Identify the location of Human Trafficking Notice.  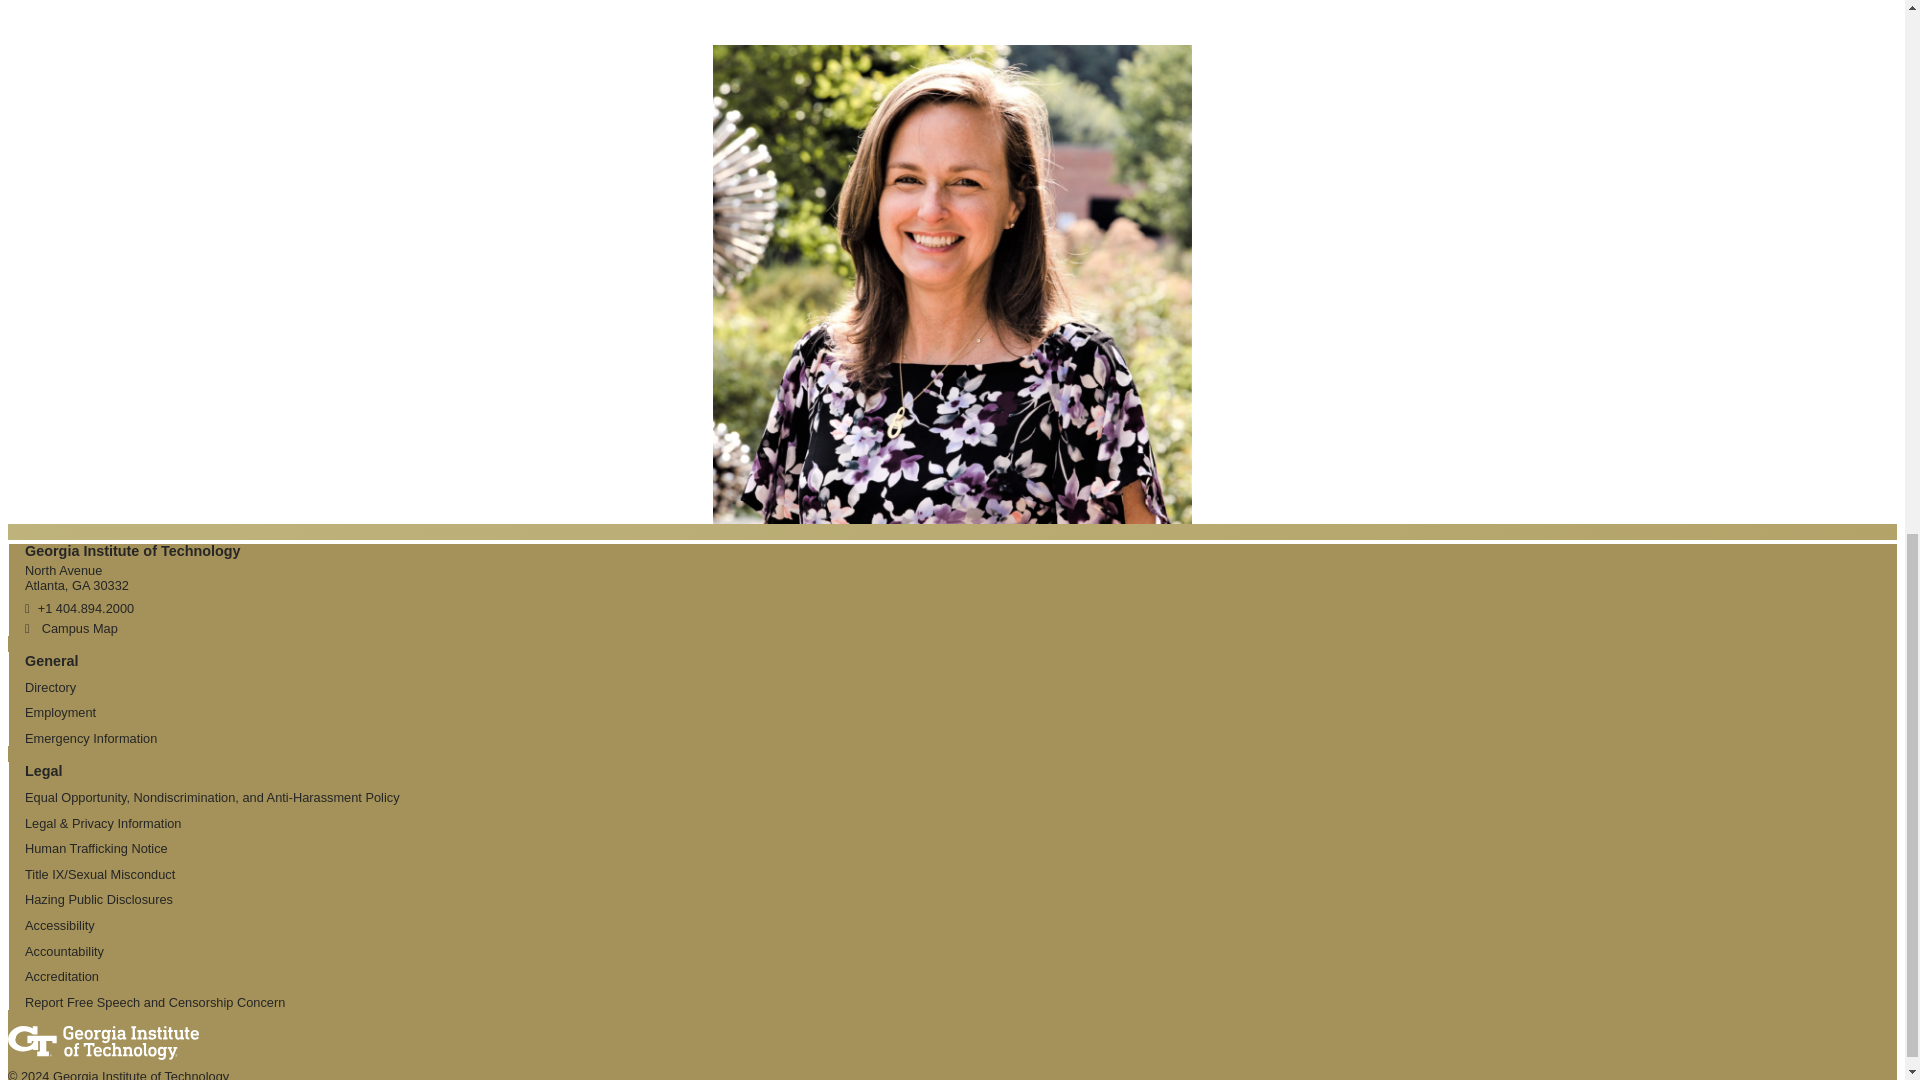
(96, 848).